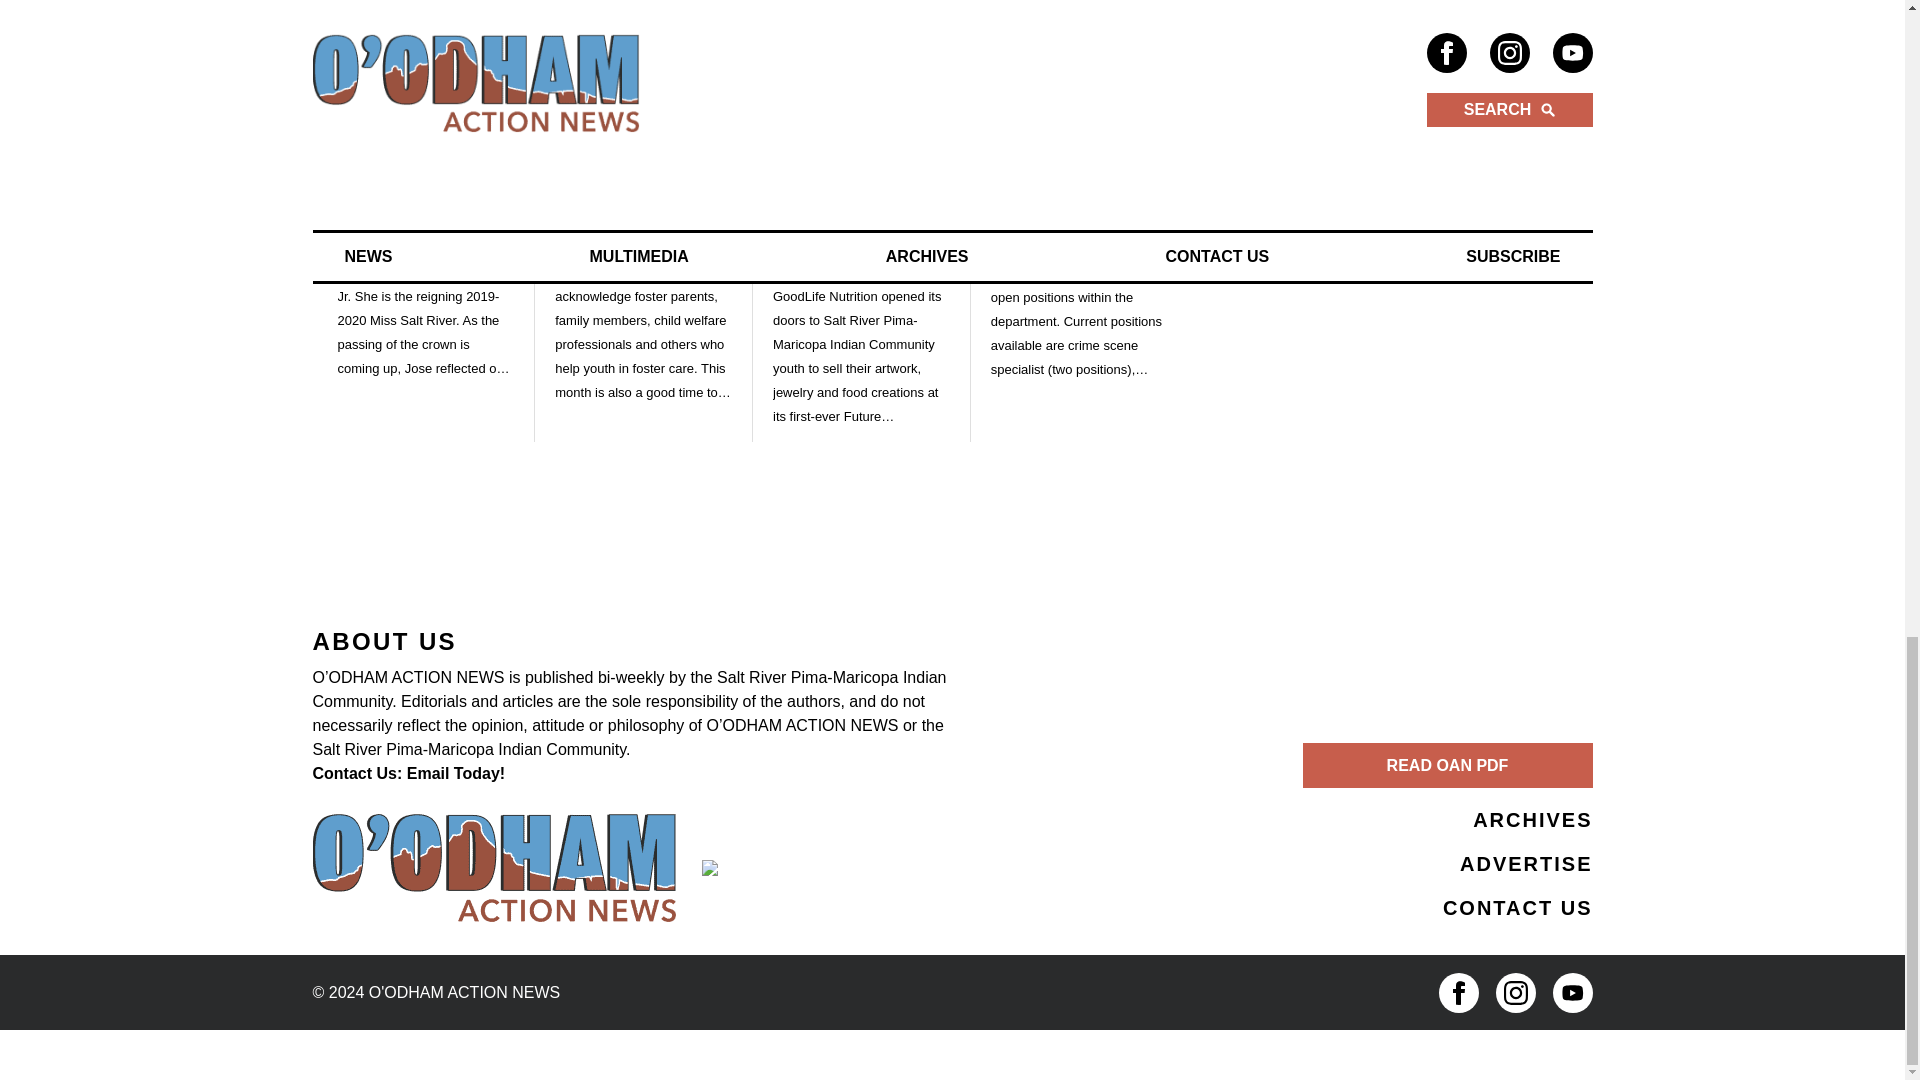 This screenshot has height=1080, width=1920. What do you see at coordinates (426, 64) in the screenshot?
I see `Miss Salt River Manderee Jose Farewell Address` at bounding box center [426, 64].